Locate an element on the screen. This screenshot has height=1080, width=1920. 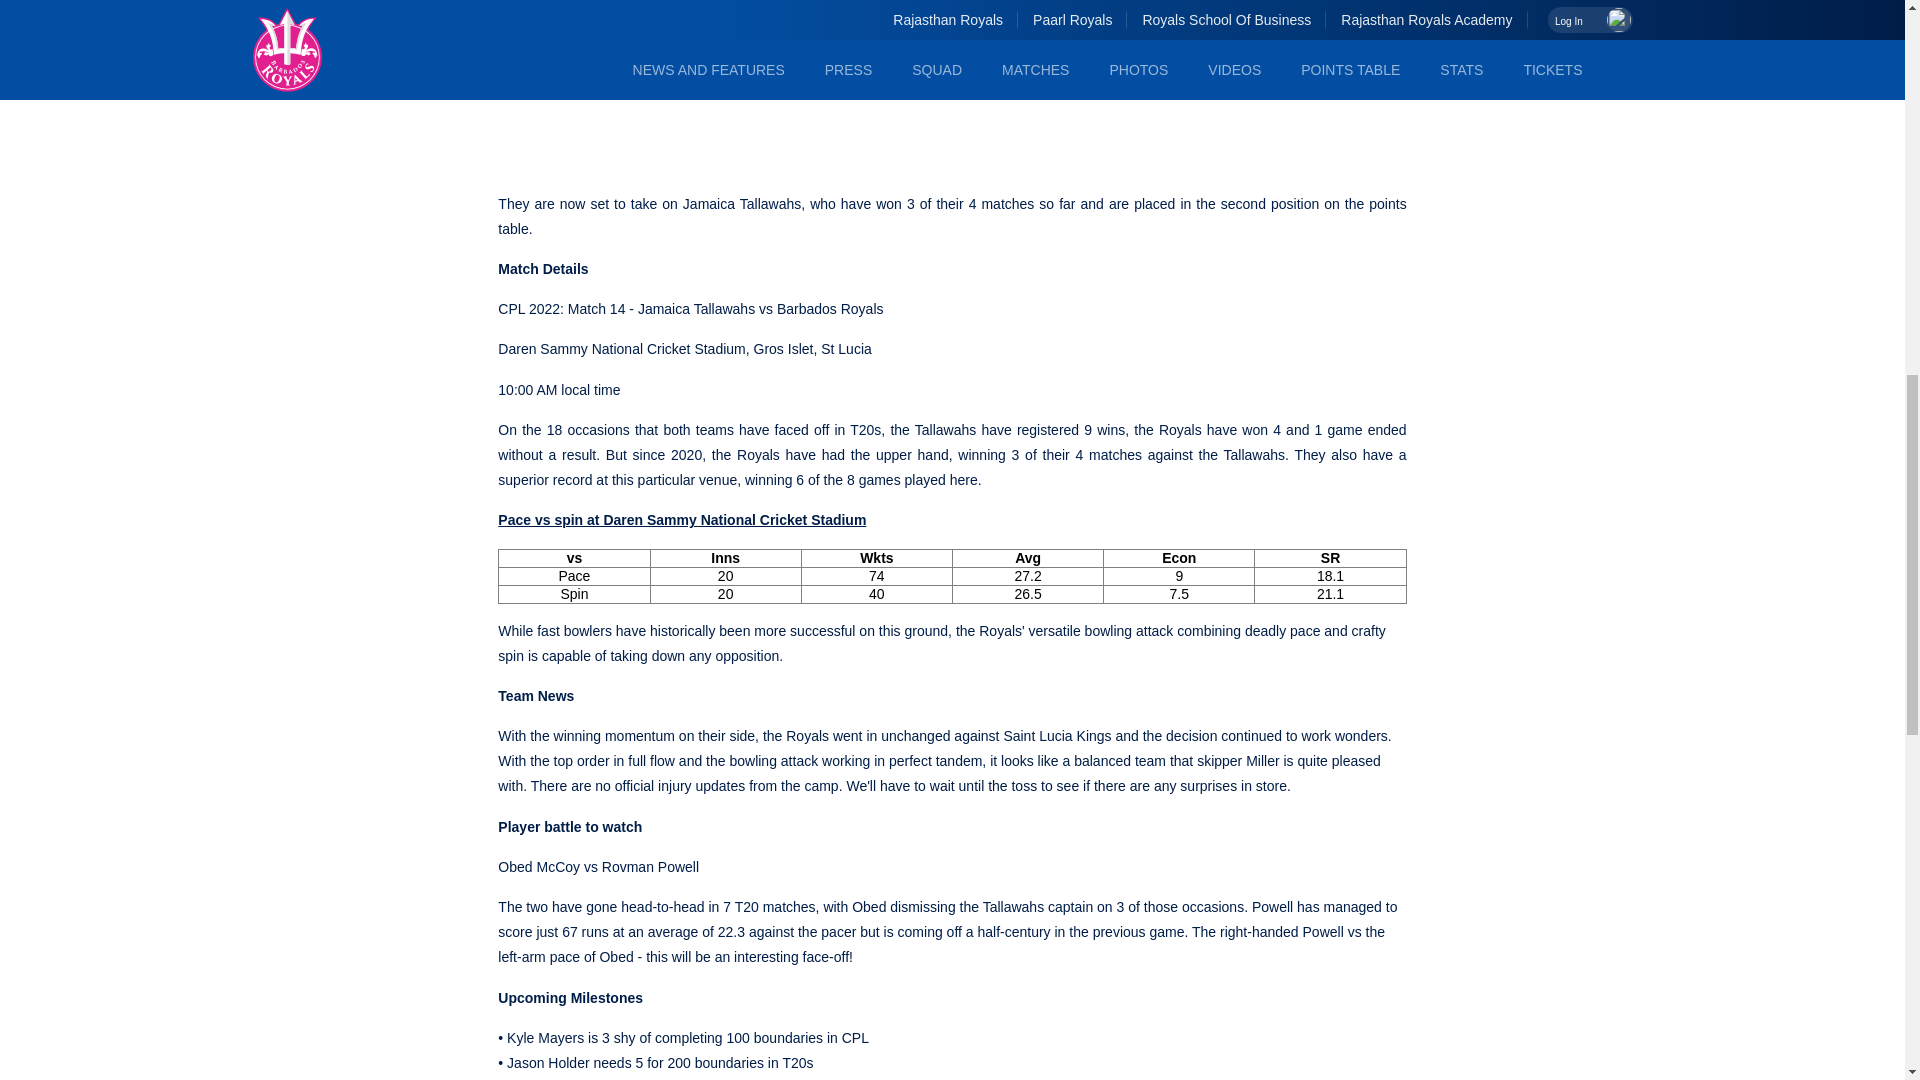
YouTube video player is located at coordinates (777, 84).